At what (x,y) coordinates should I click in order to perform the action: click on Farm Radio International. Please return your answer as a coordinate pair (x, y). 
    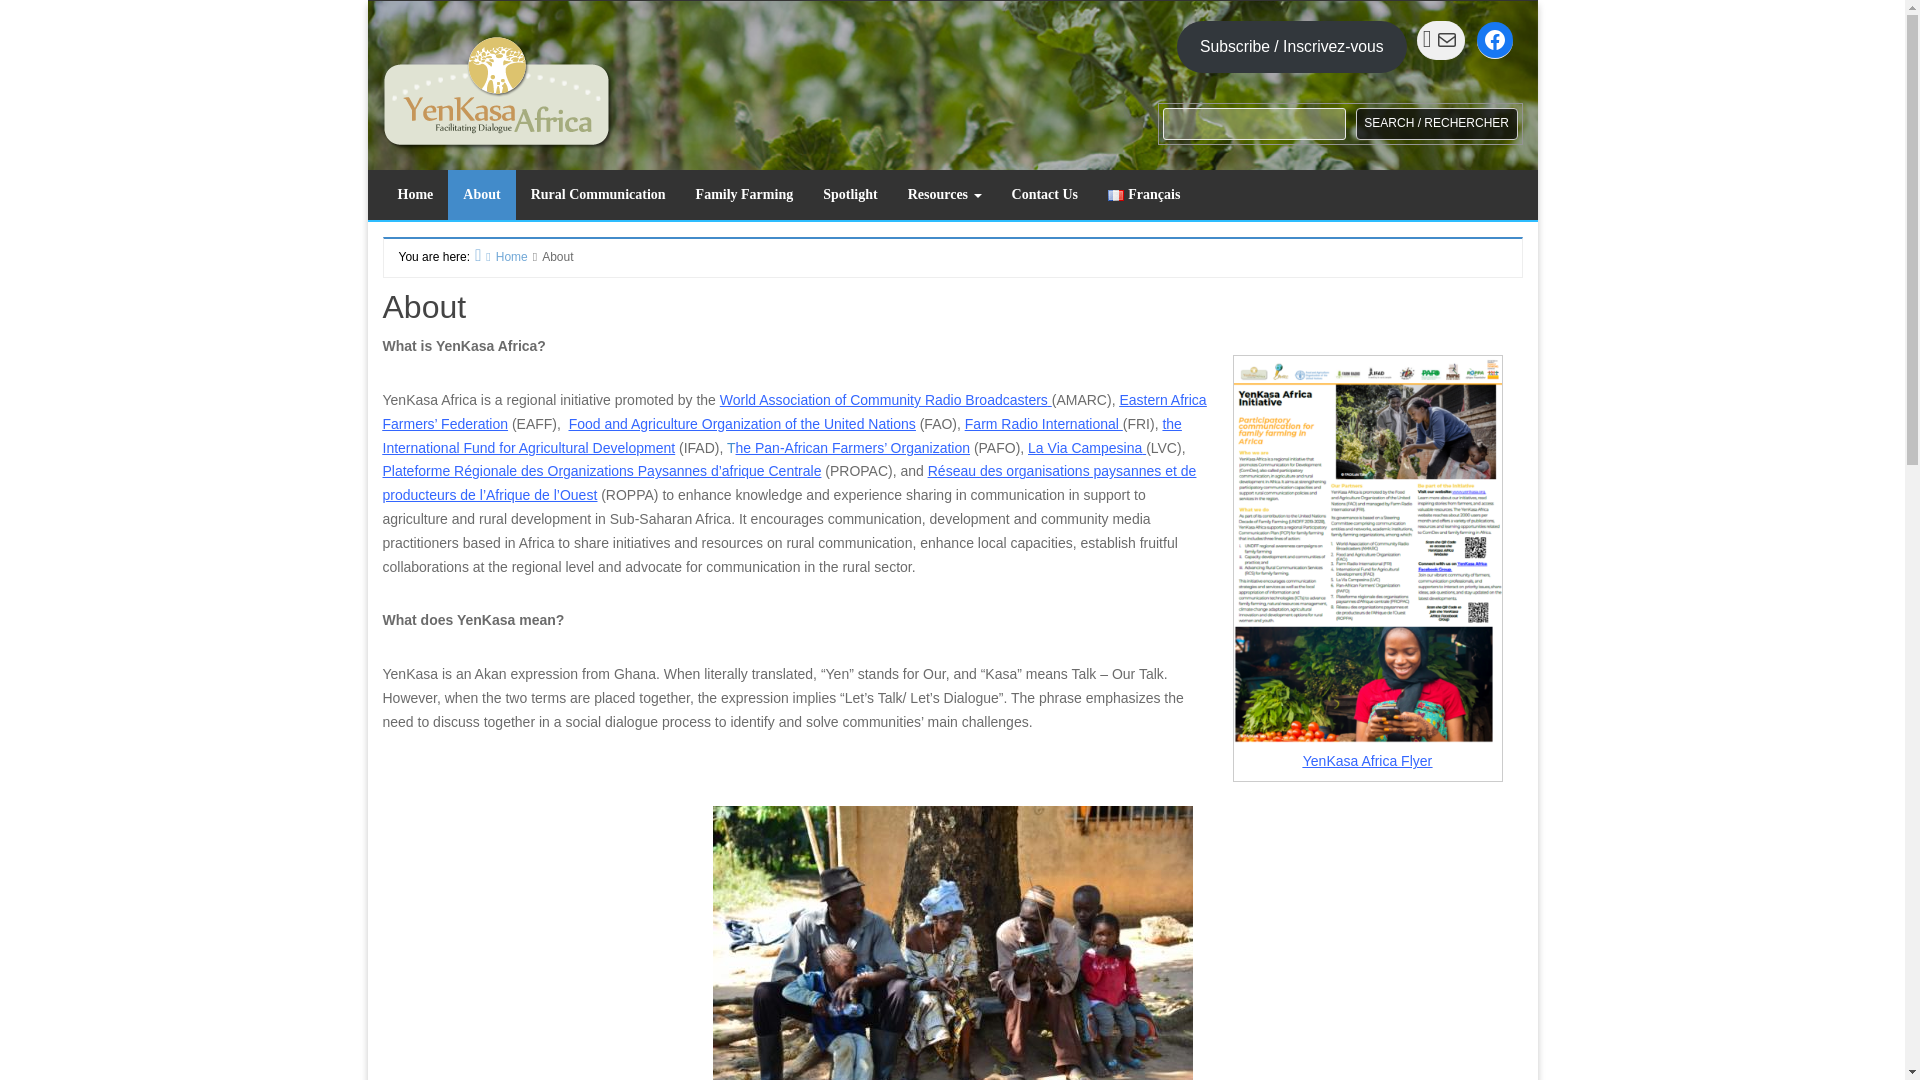
    Looking at the image, I should click on (1042, 424).